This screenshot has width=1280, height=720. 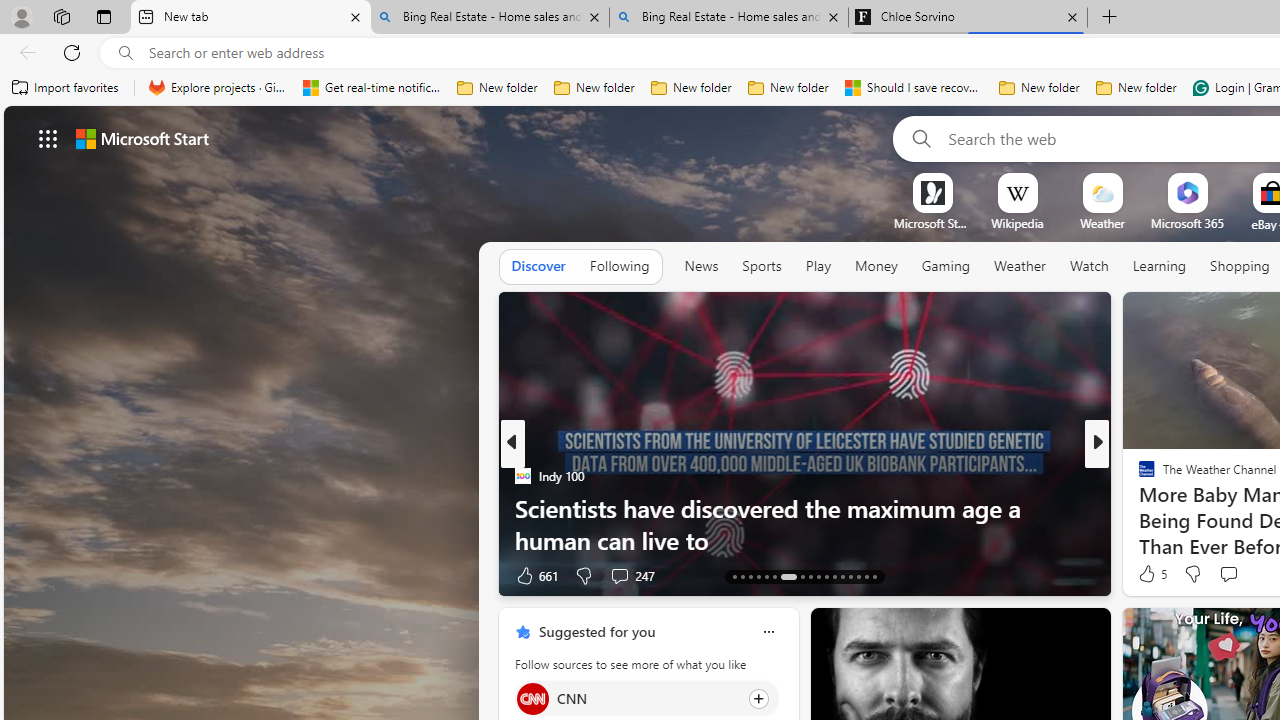 What do you see at coordinates (619, 576) in the screenshot?
I see `View comments 247 Comment` at bounding box center [619, 576].